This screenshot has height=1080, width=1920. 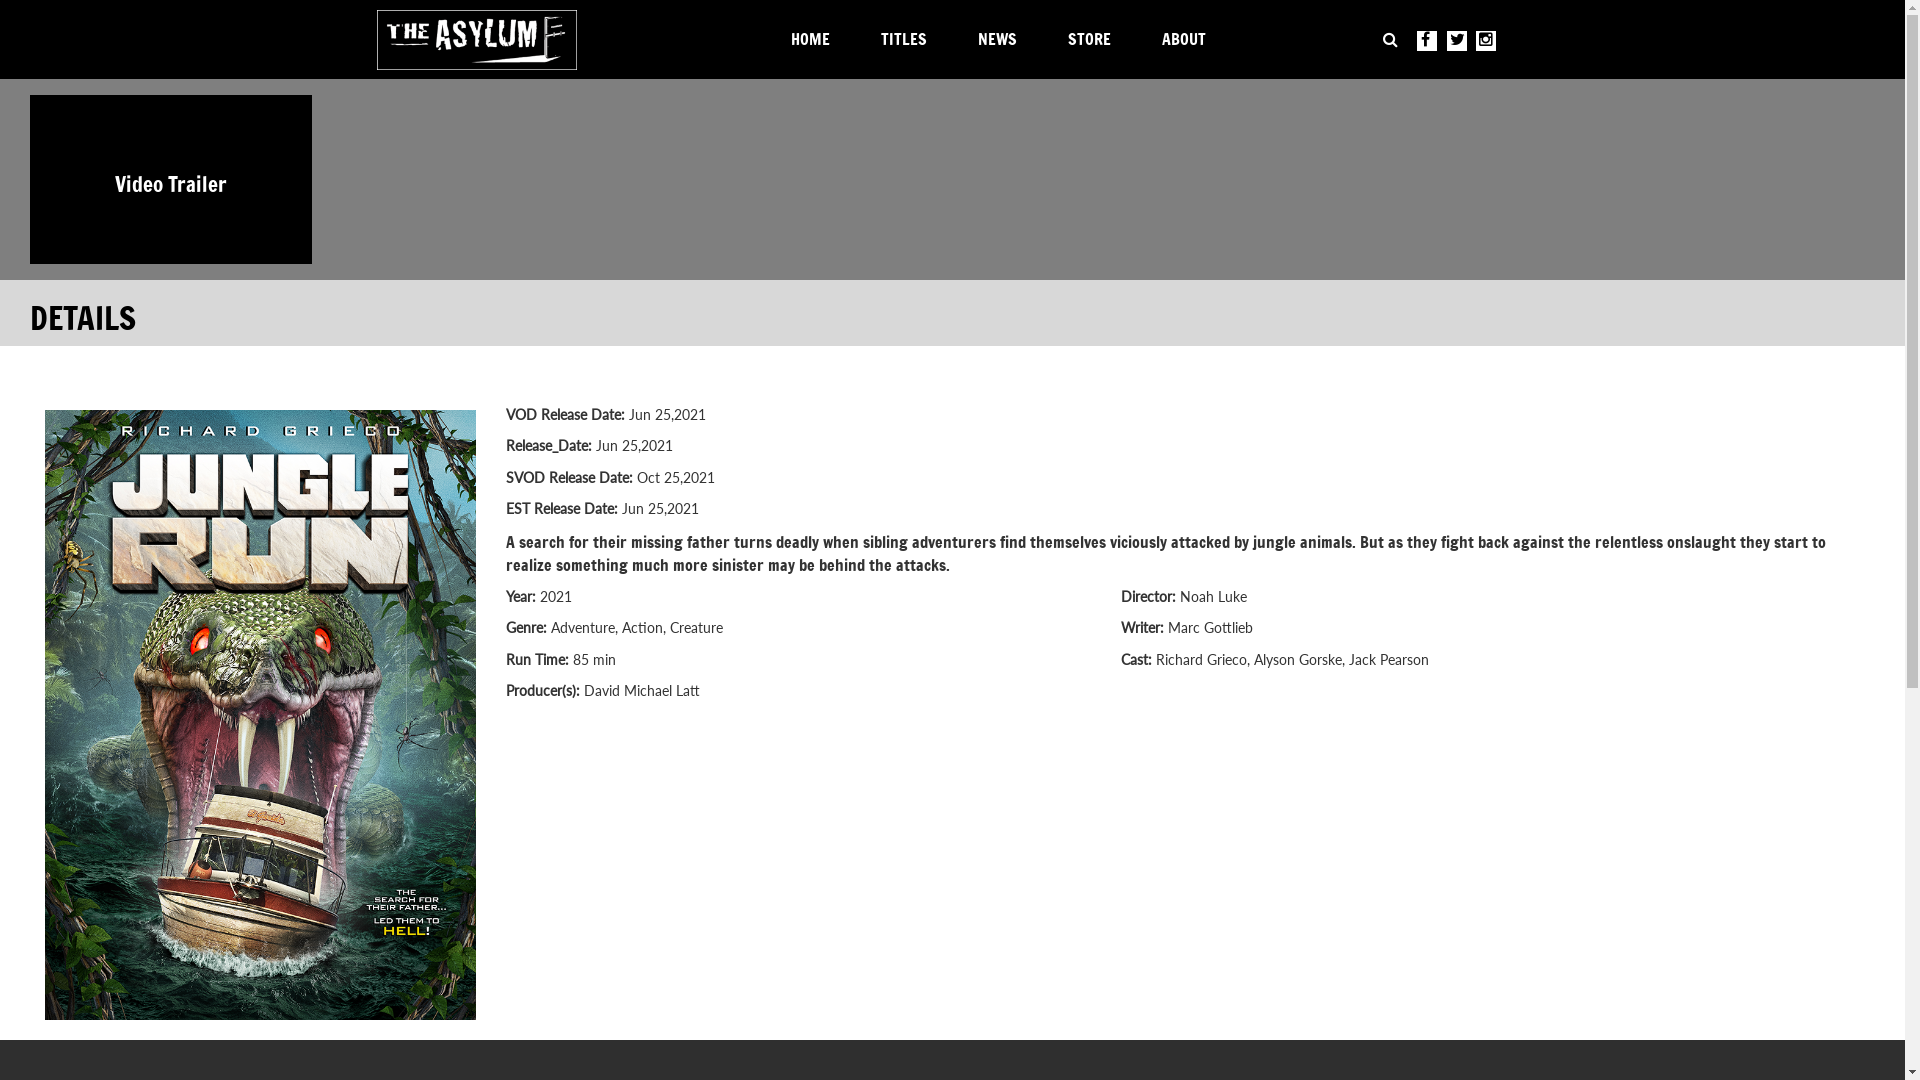 I want to click on TITLES, so click(x=910, y=43).